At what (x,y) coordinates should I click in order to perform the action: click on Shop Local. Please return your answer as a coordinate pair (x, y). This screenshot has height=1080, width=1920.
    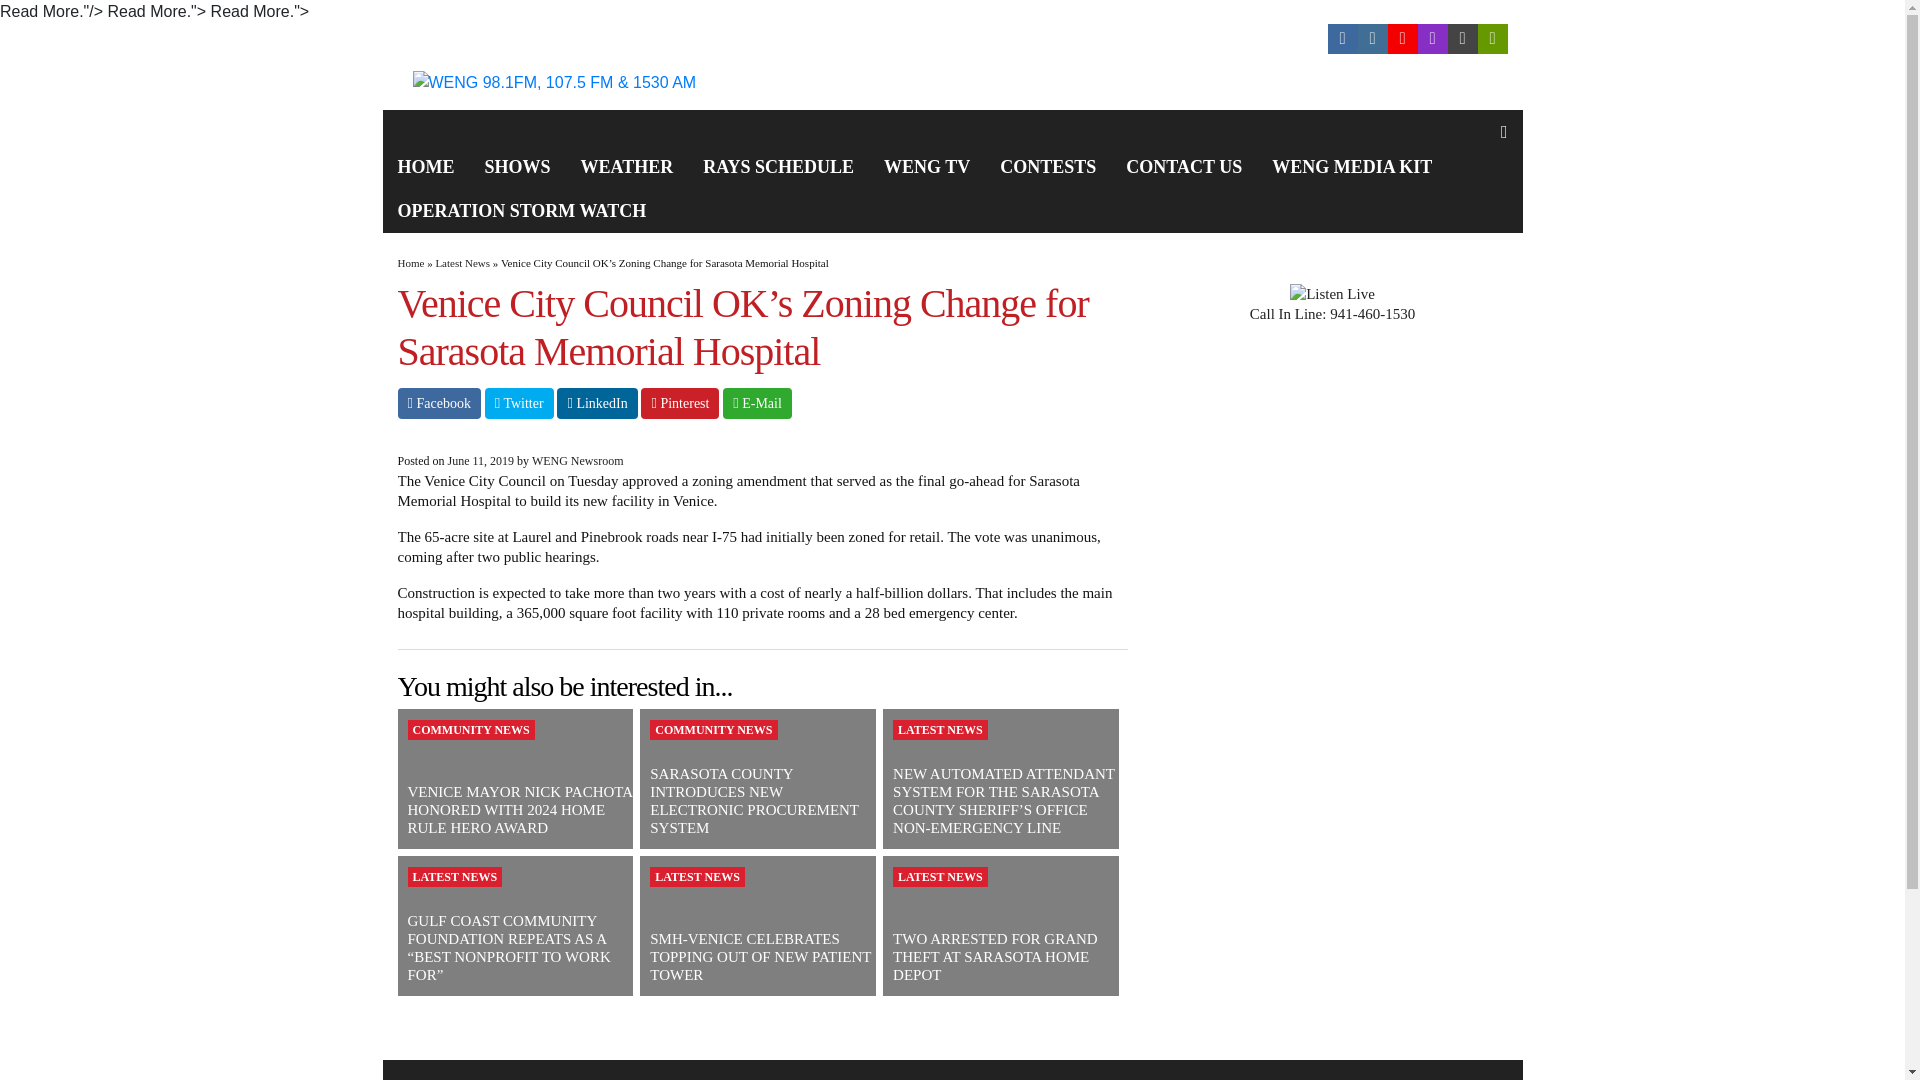
    Looking at the image, I should click on (650, 39).